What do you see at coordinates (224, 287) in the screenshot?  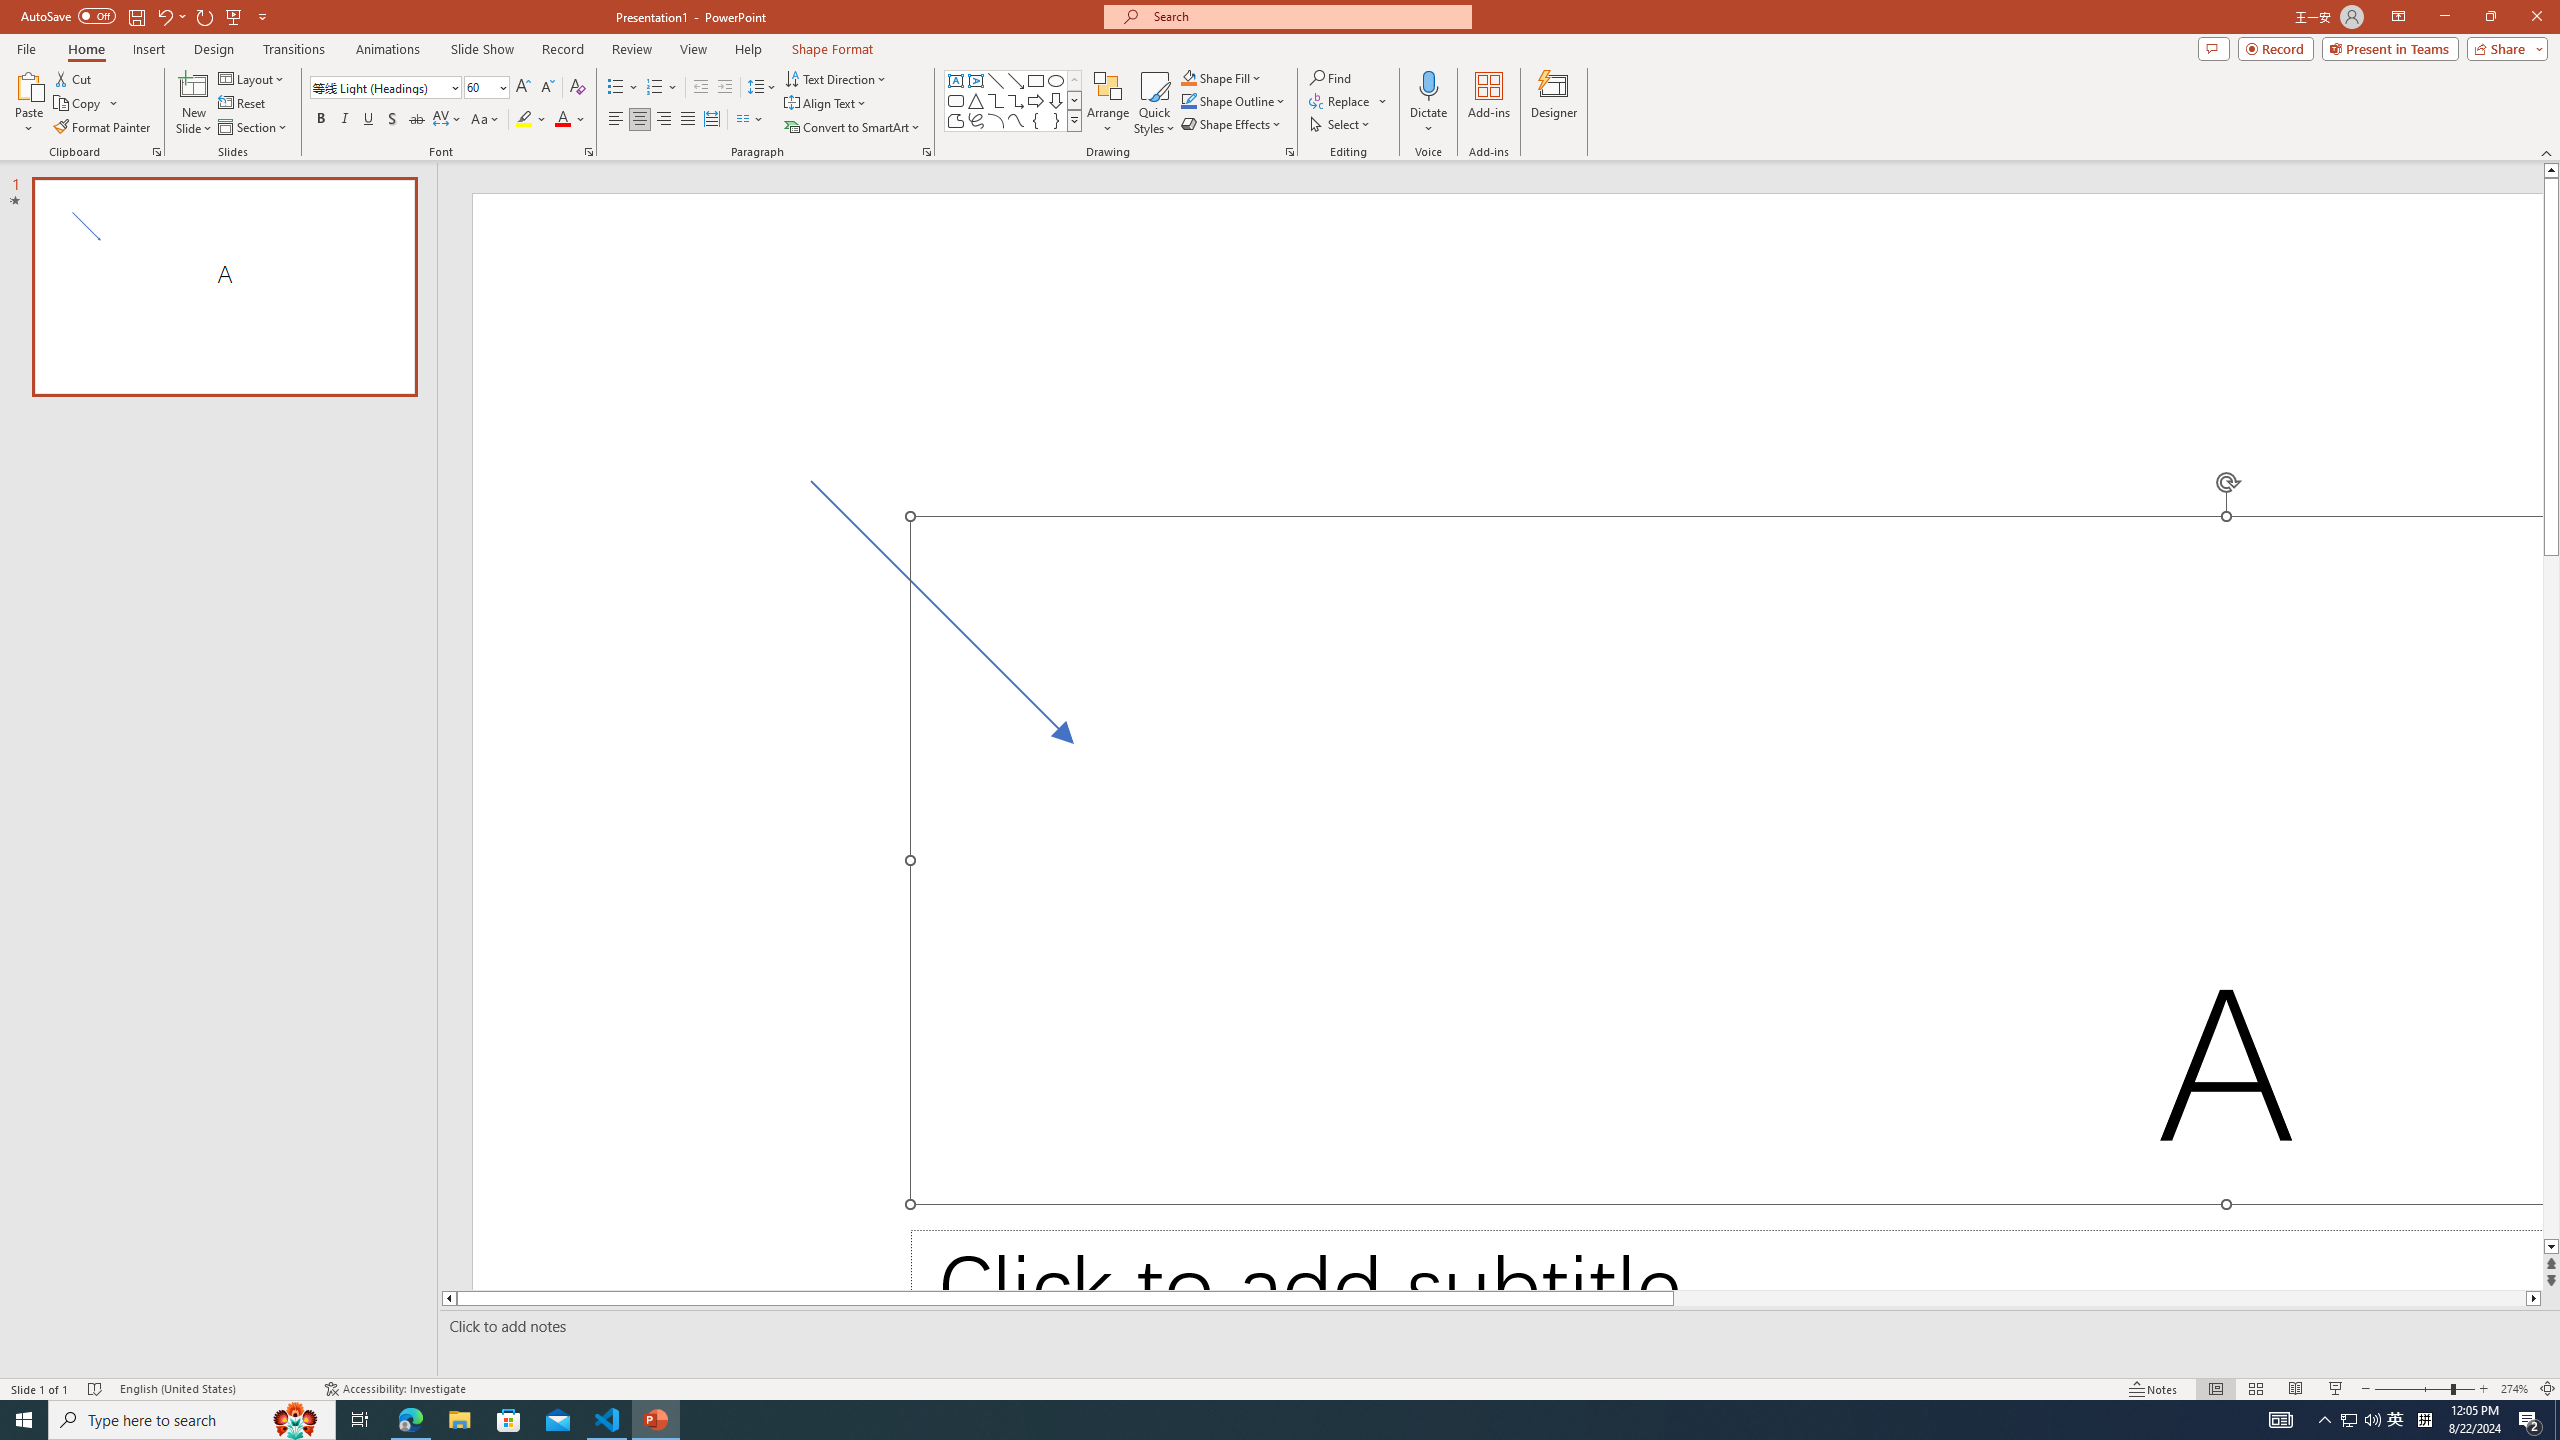 I see `Slide A` at bounding box center [224, 287].